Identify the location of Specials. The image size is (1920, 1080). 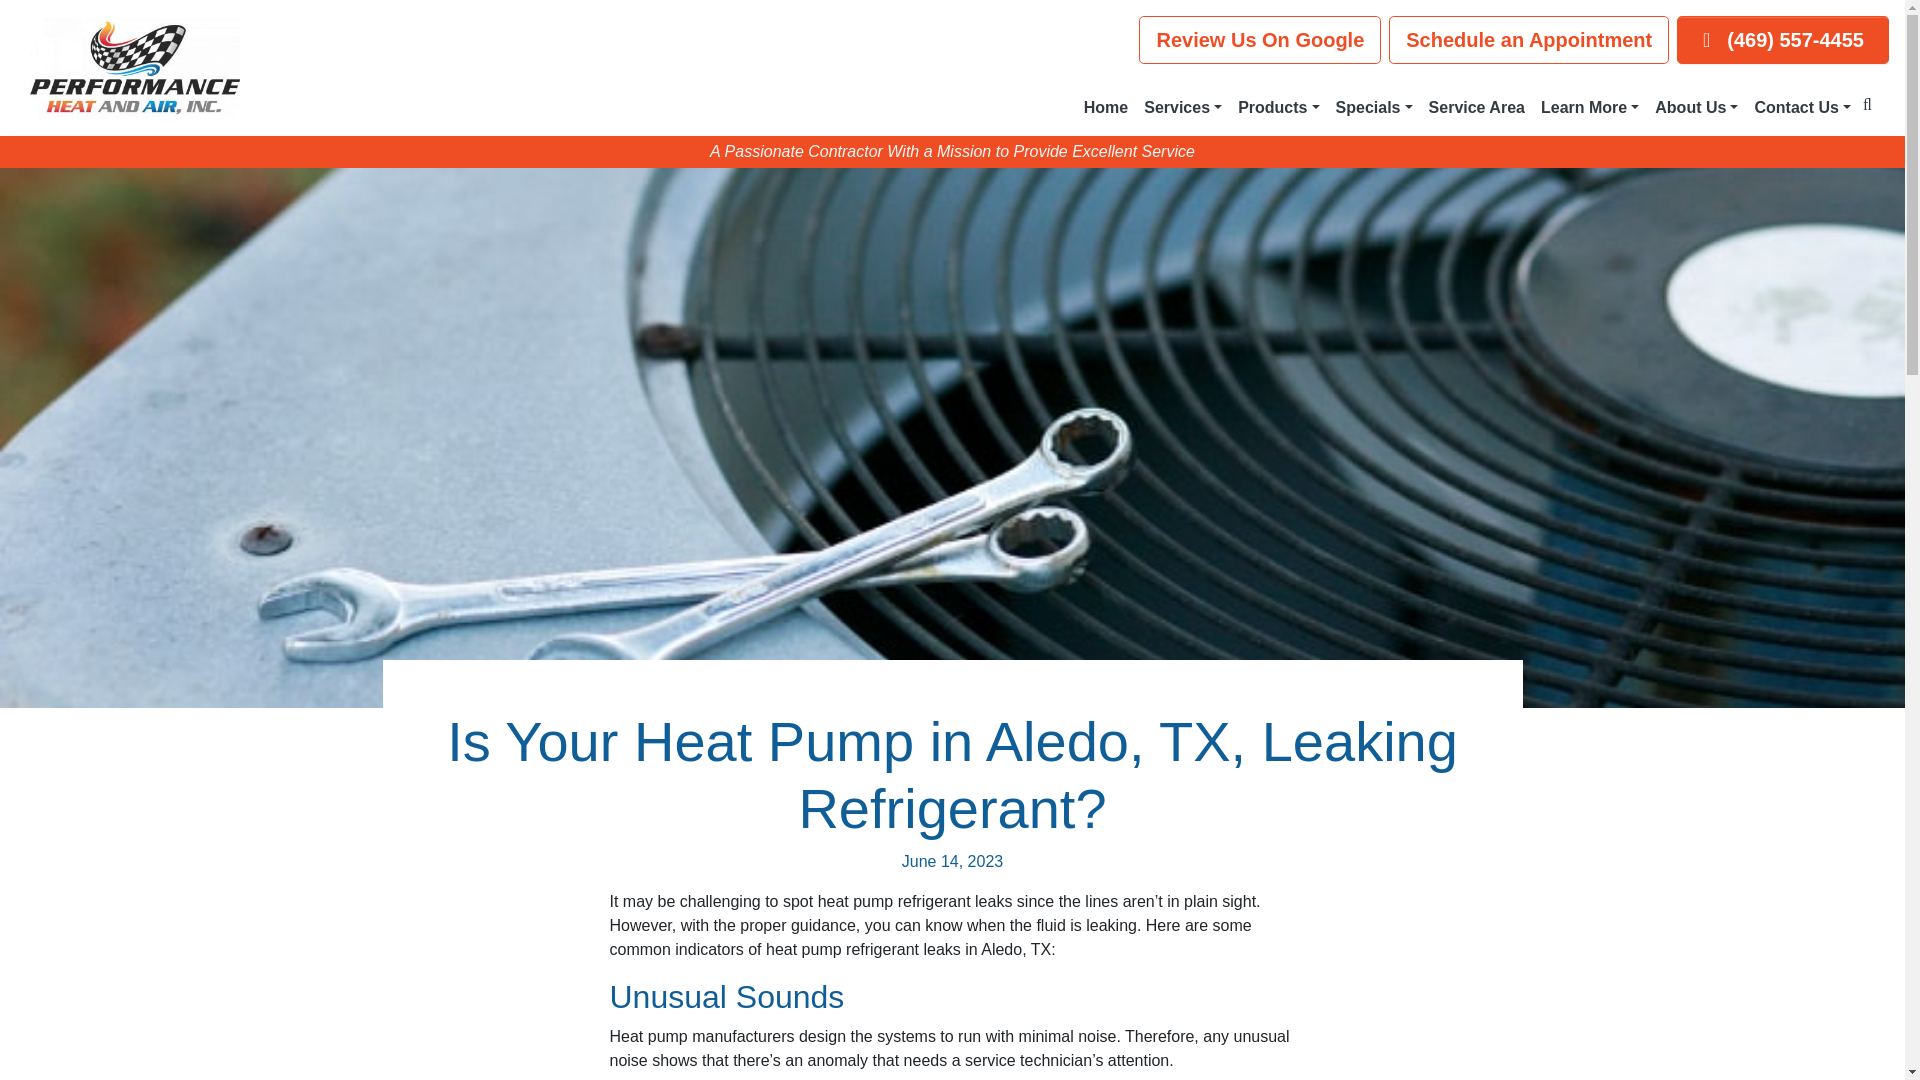
(1374, 108).